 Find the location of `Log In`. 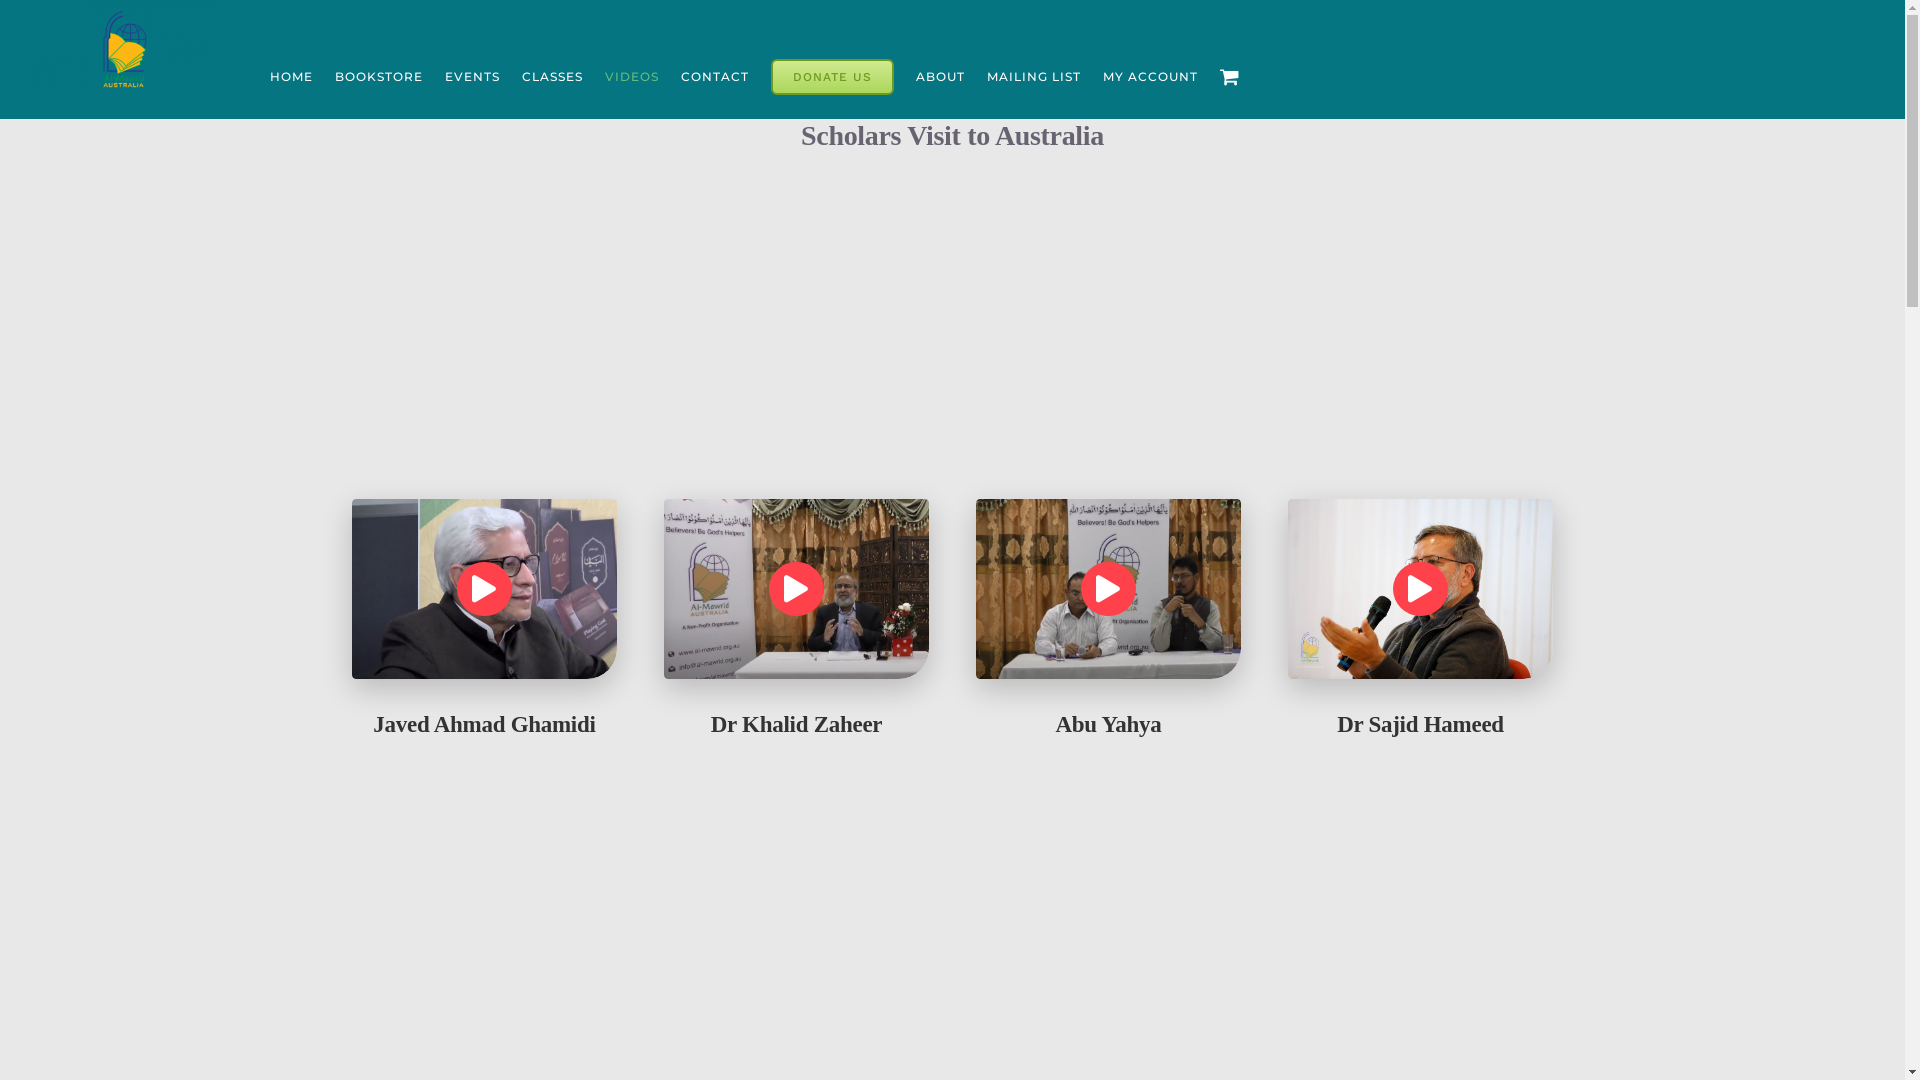

Log In is located at coordinates (1230, 310).